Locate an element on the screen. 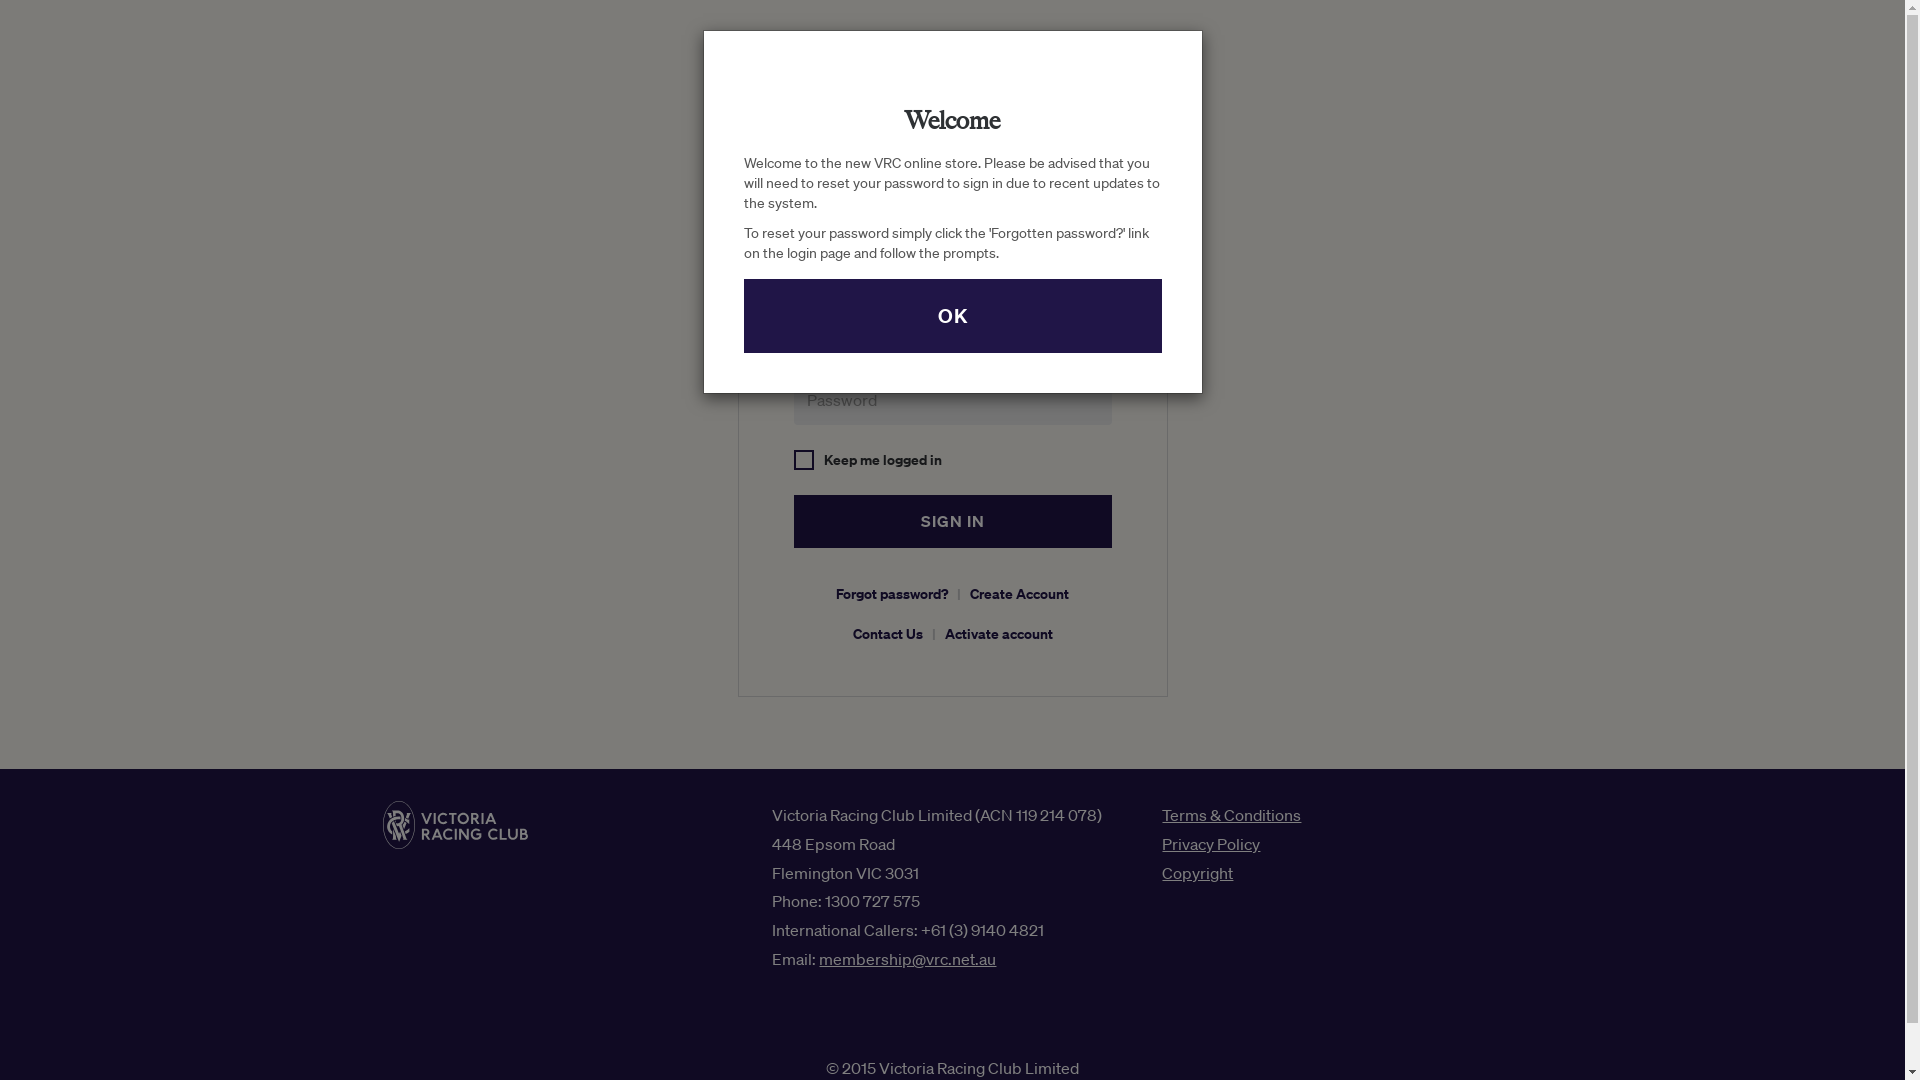 This screenshot has height=1080, width=1920. Terms & Conditions is located at coordinates (1232, 815).